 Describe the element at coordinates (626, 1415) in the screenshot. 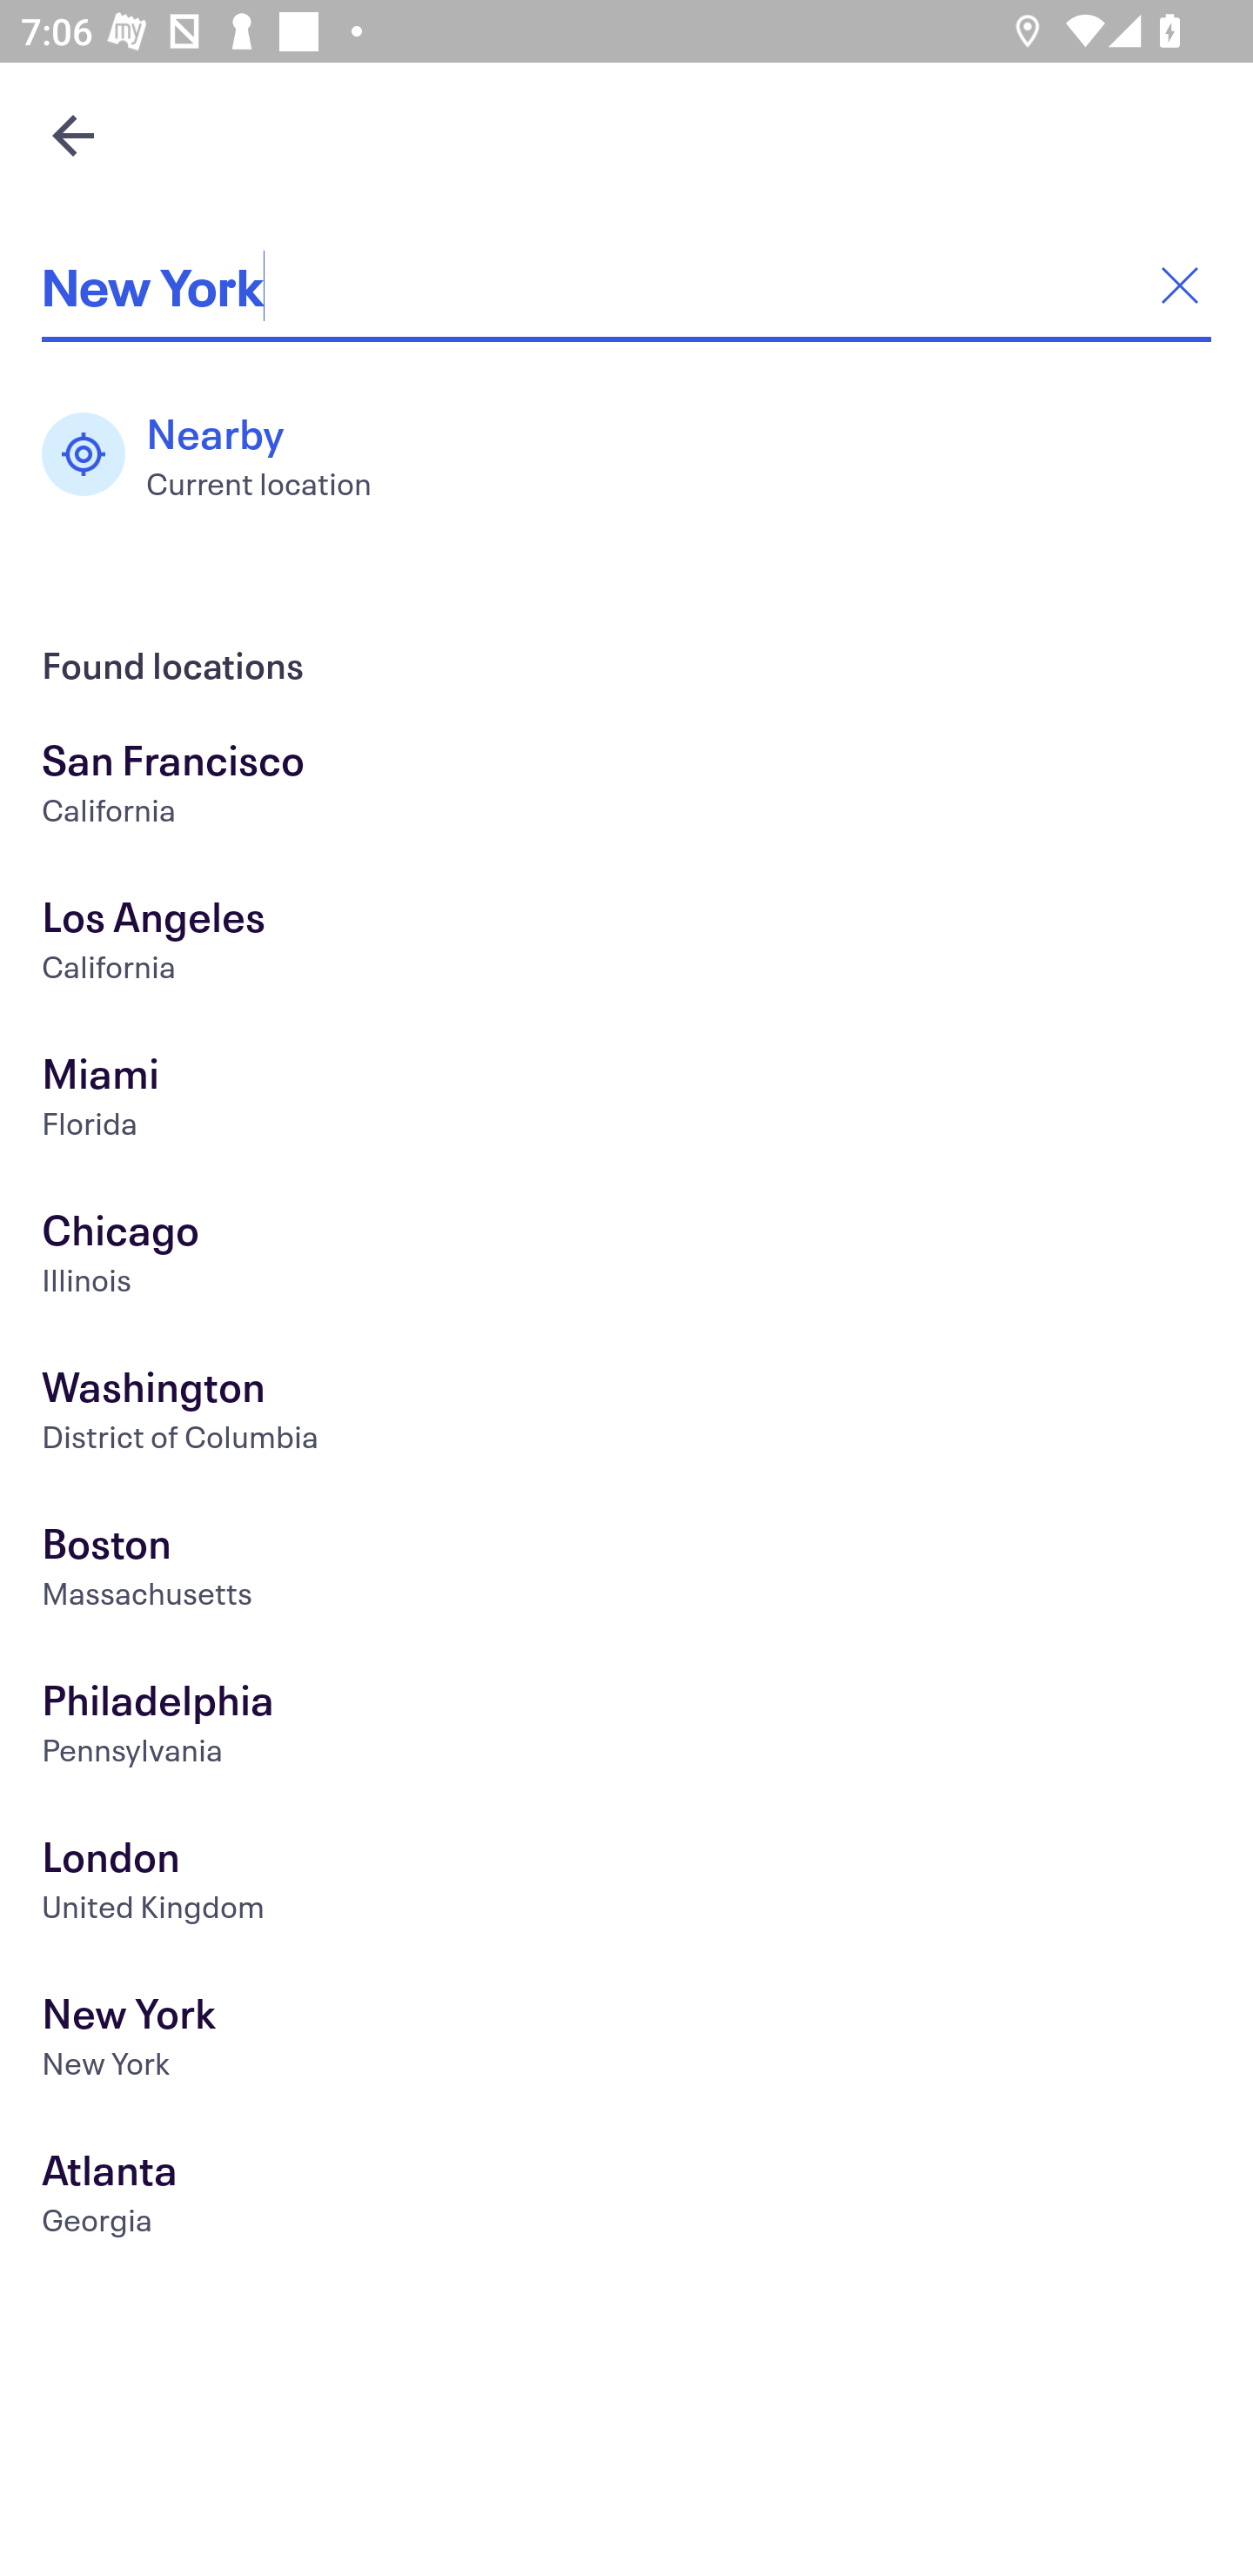

I see `Washington District of Columbia` at that location.